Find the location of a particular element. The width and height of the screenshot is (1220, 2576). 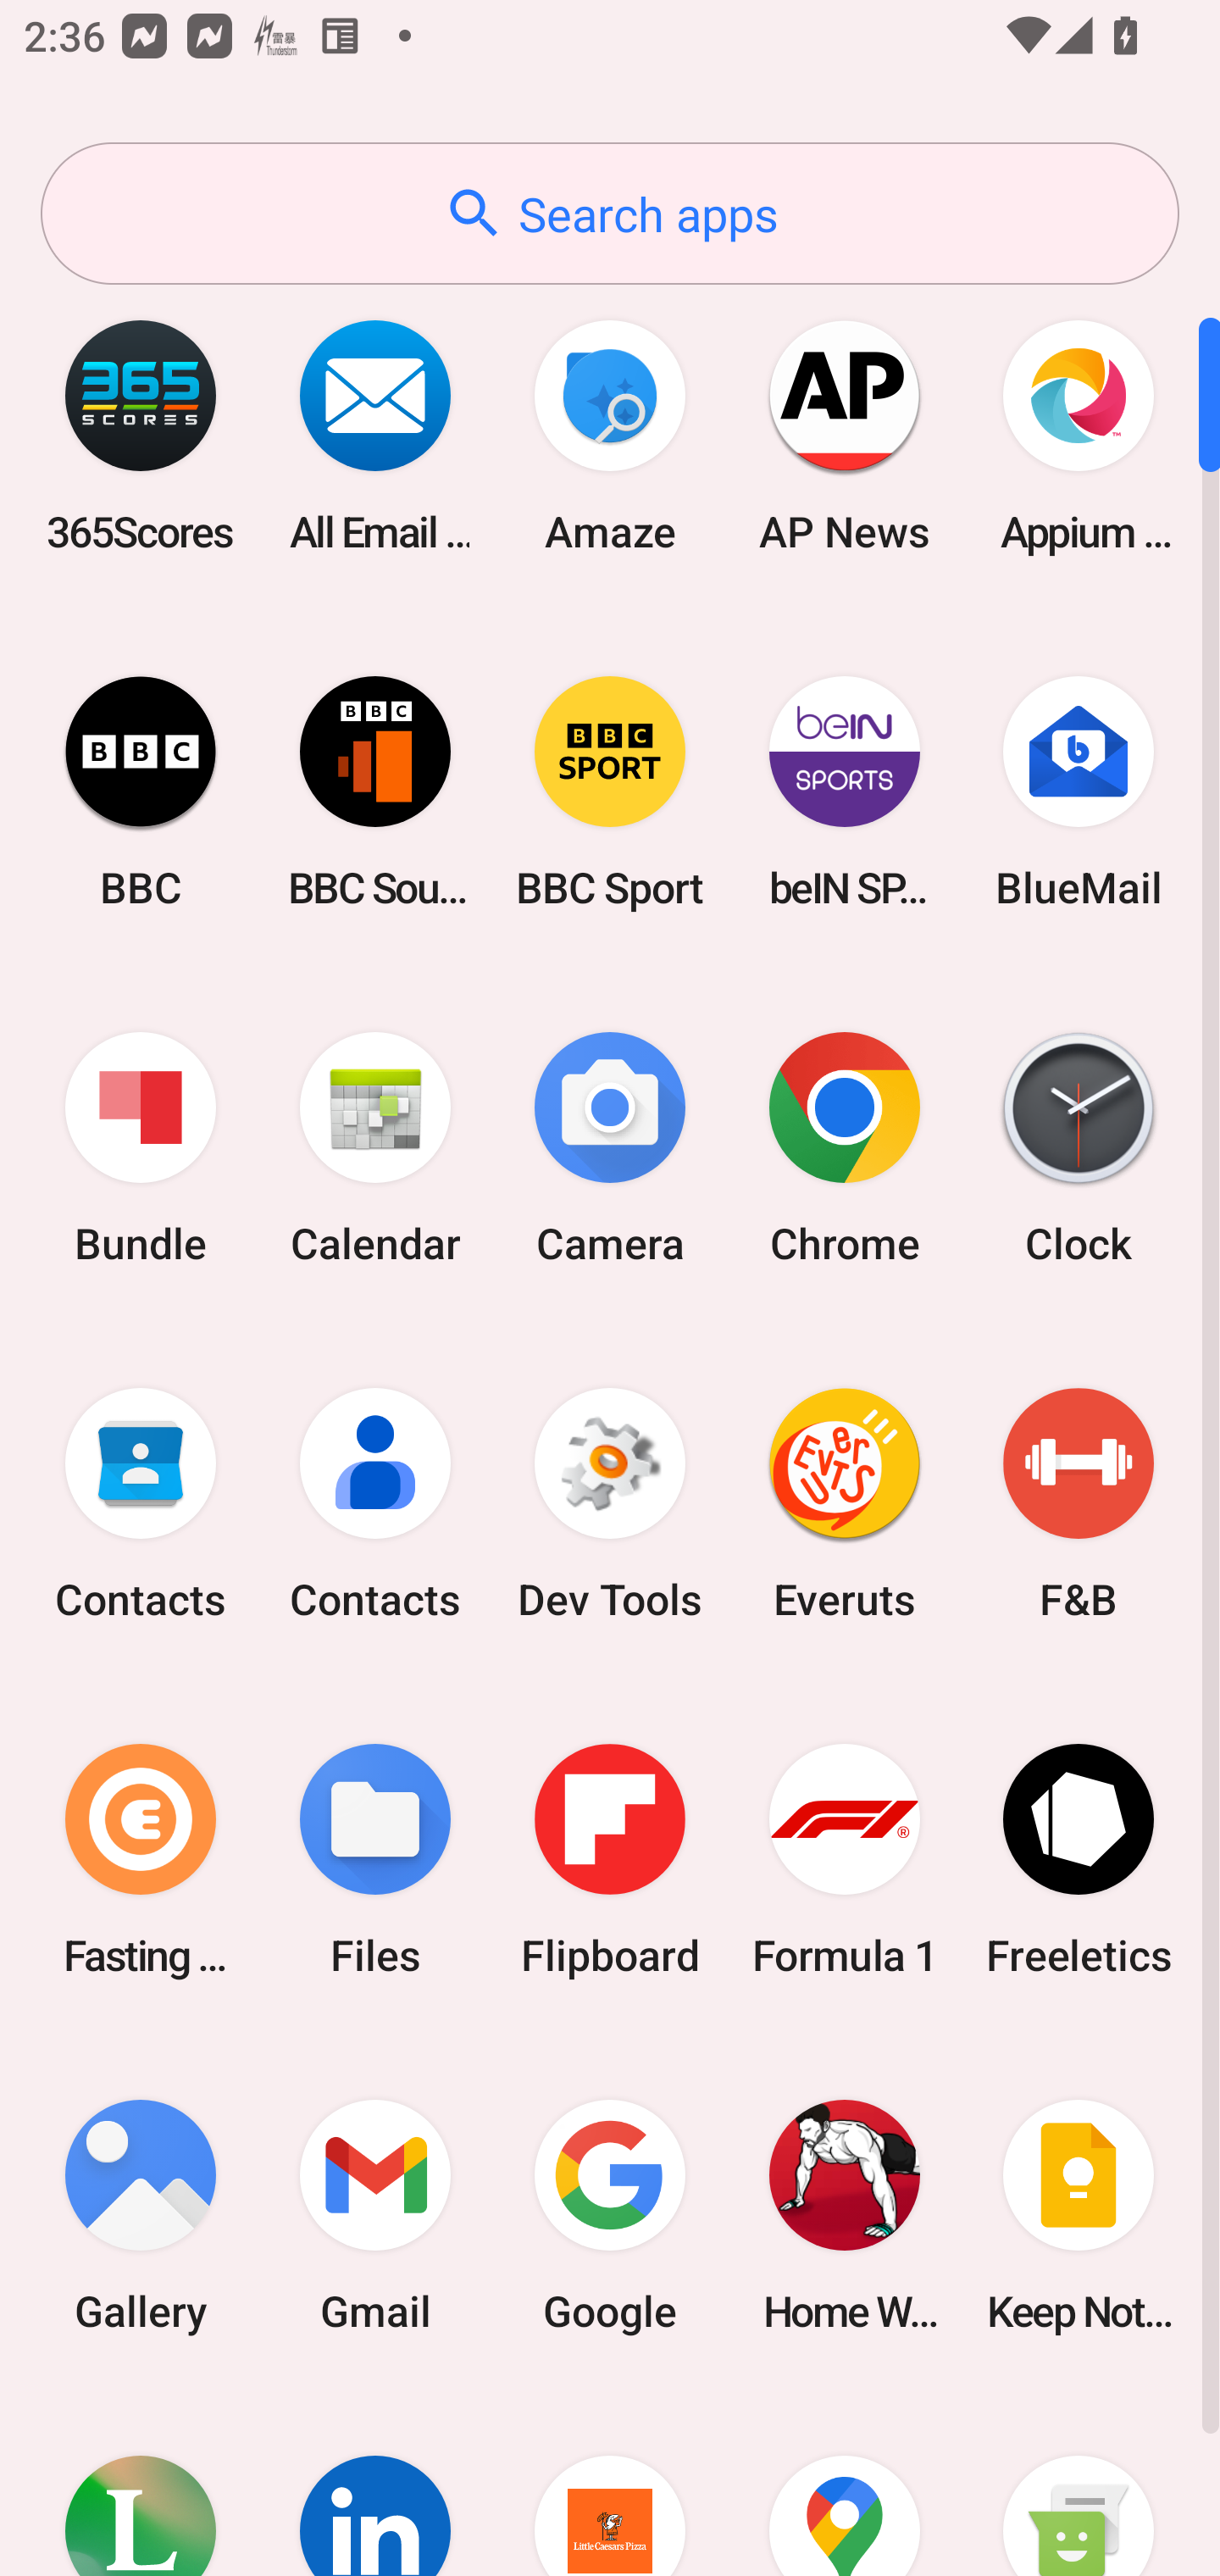

BBC Sounds is located at coordinates (375, 791).